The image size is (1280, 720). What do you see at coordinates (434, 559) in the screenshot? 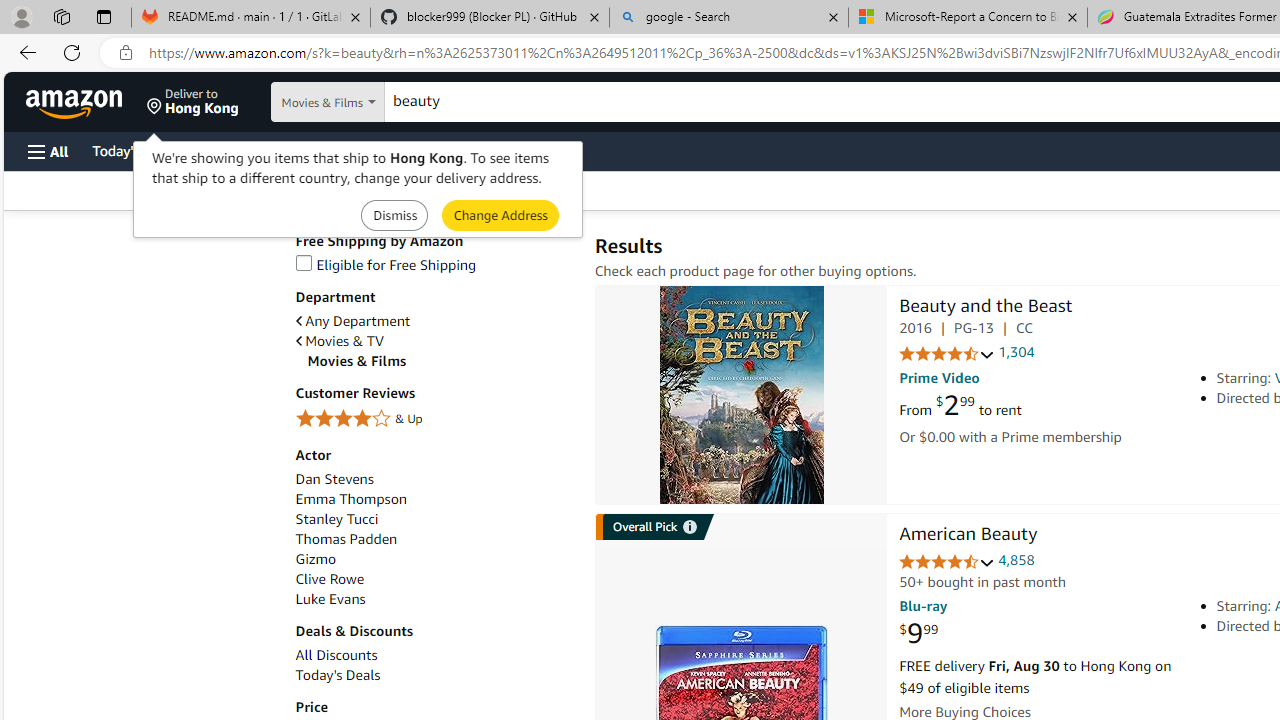
I see `Gizmo` at bounding box center [434, 559].